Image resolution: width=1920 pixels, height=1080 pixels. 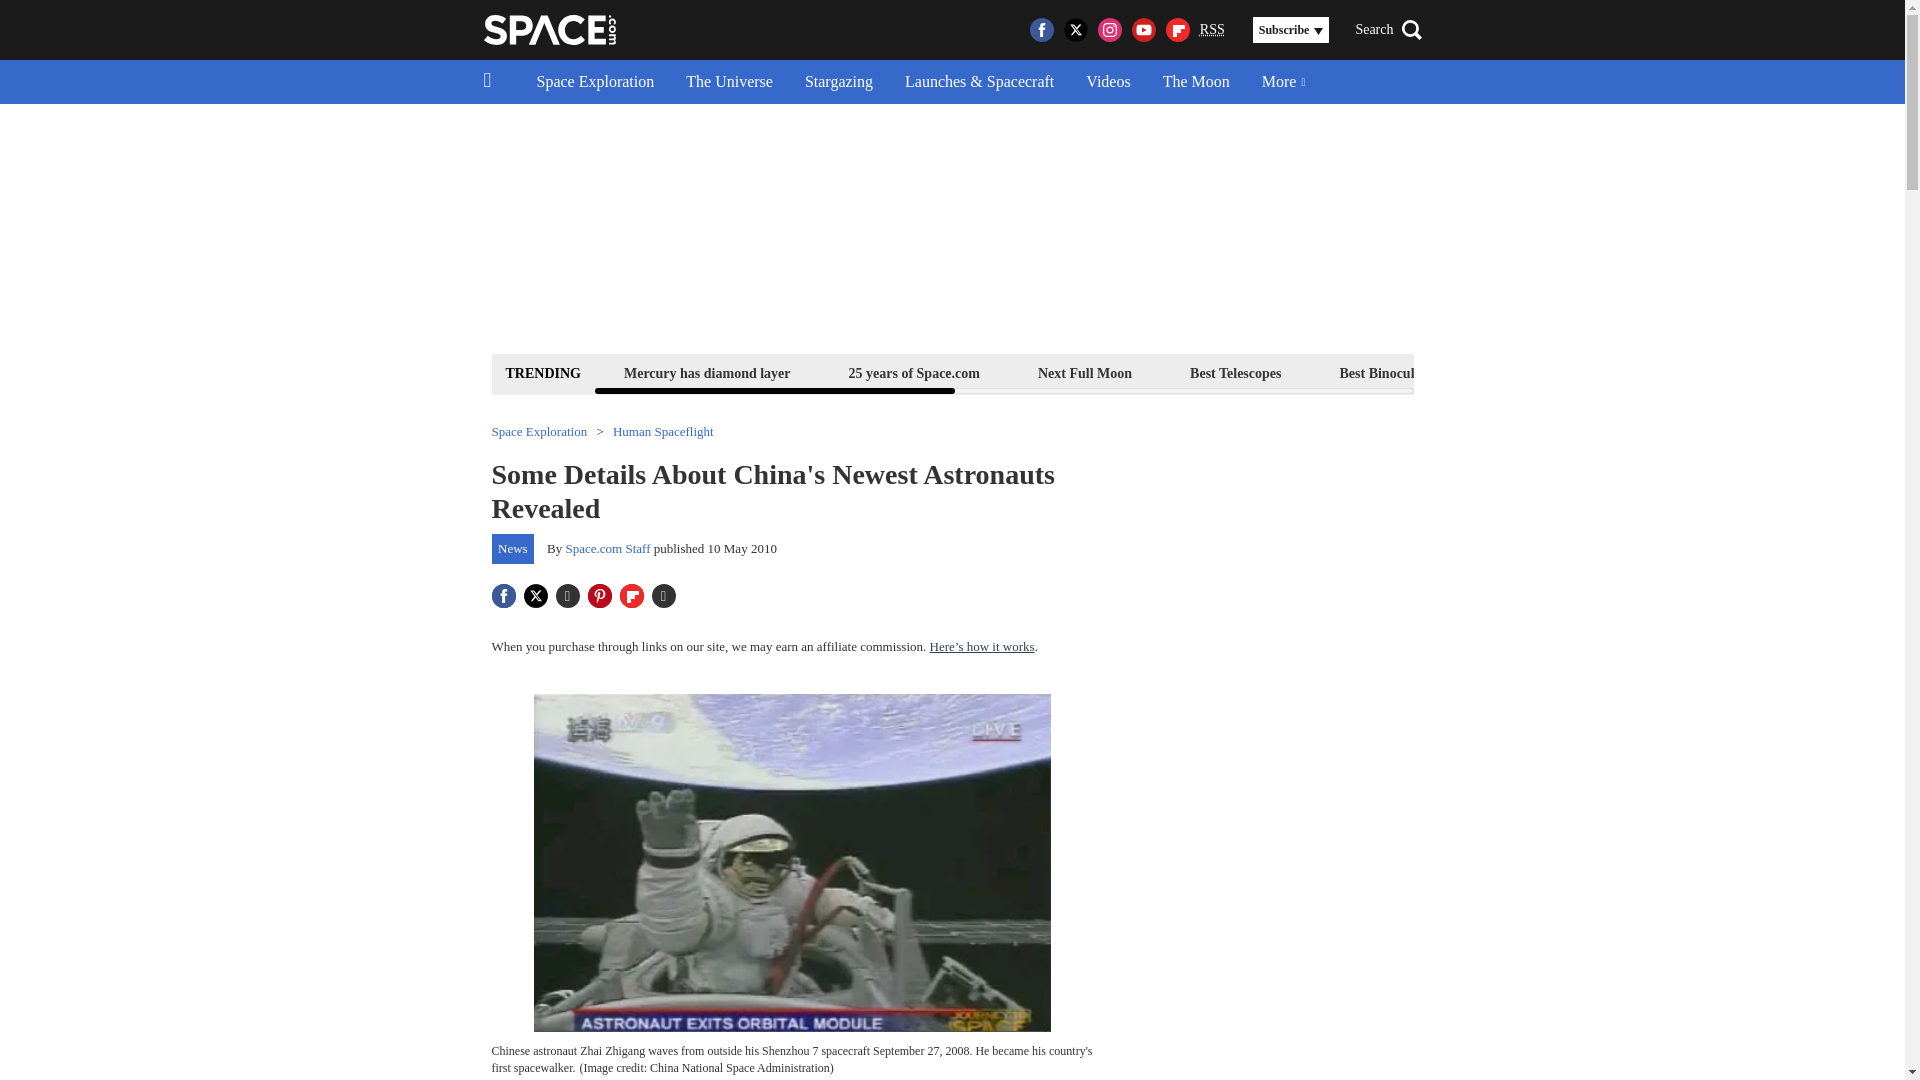 I want to click on Next Full Moon, so click(x=1084, y=372).